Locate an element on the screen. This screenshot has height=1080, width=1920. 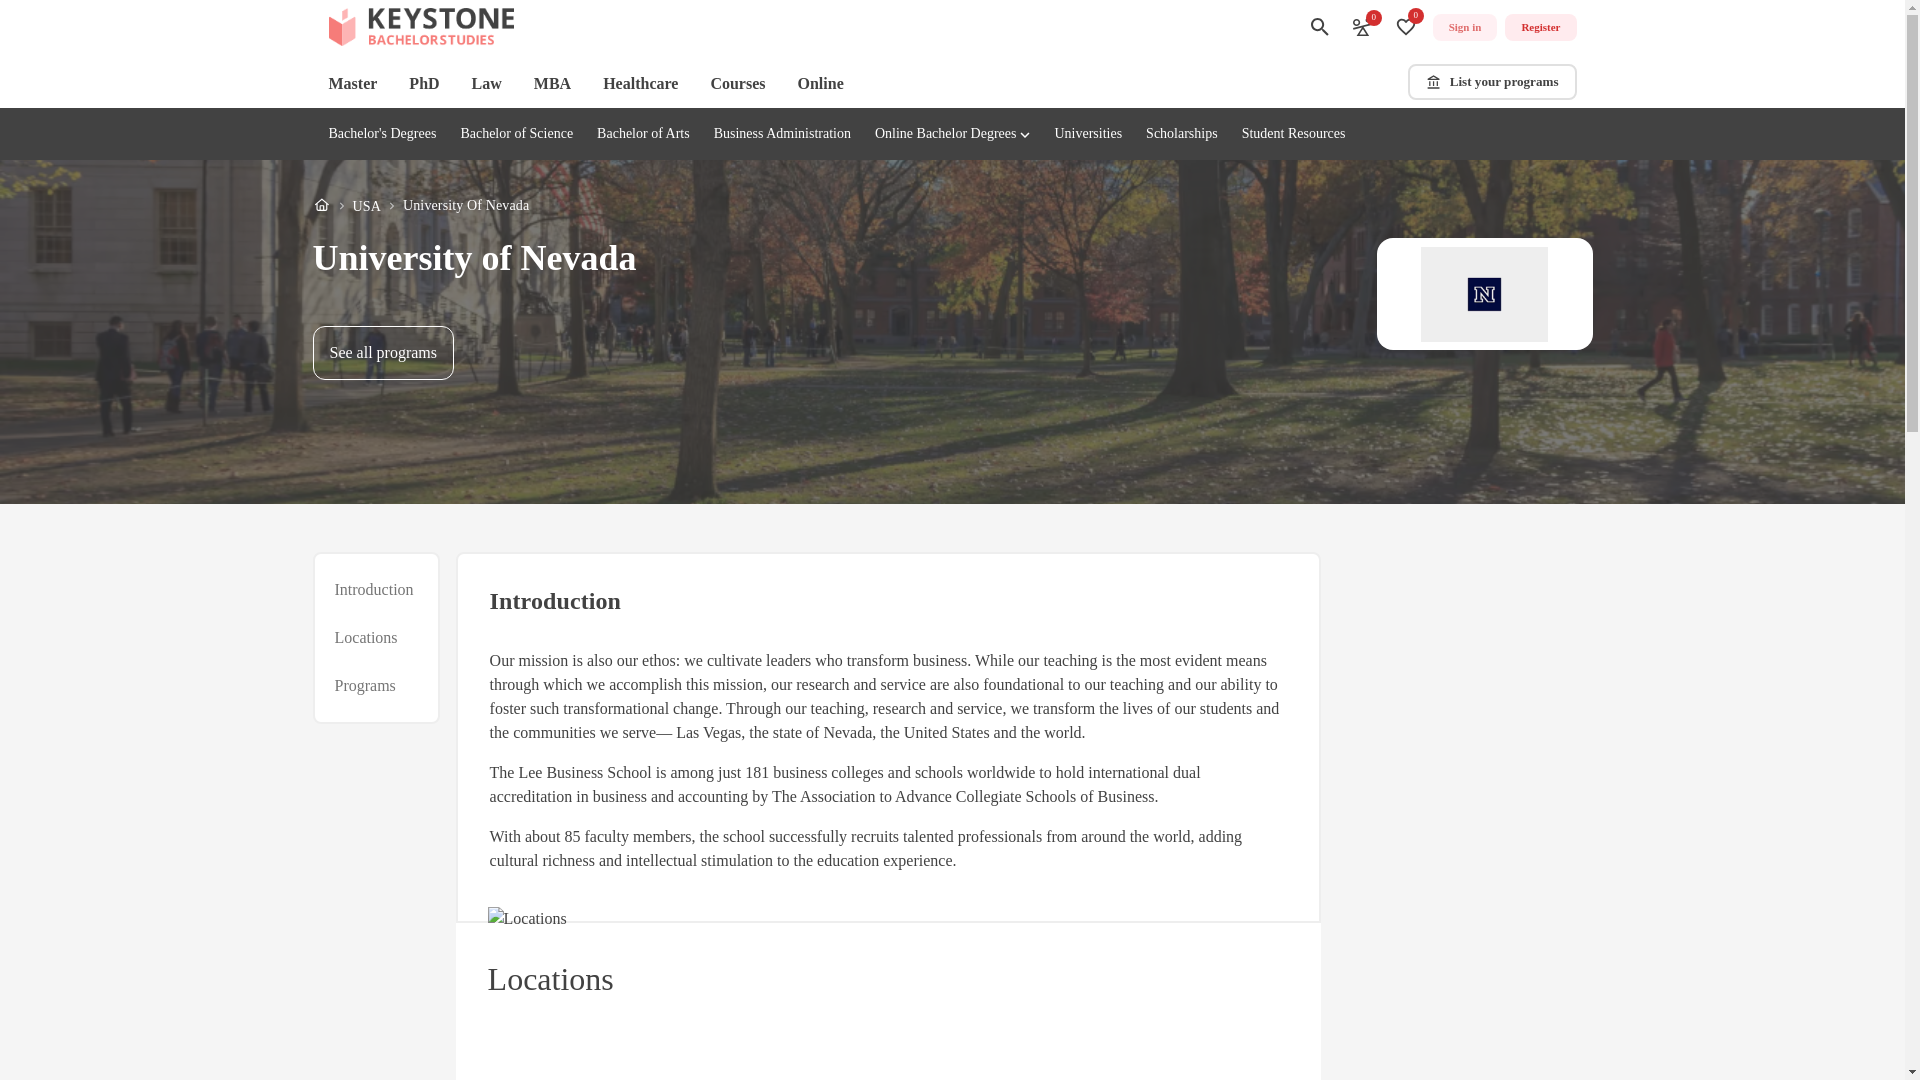
Scholarships is located at coordinates (1182, 134).